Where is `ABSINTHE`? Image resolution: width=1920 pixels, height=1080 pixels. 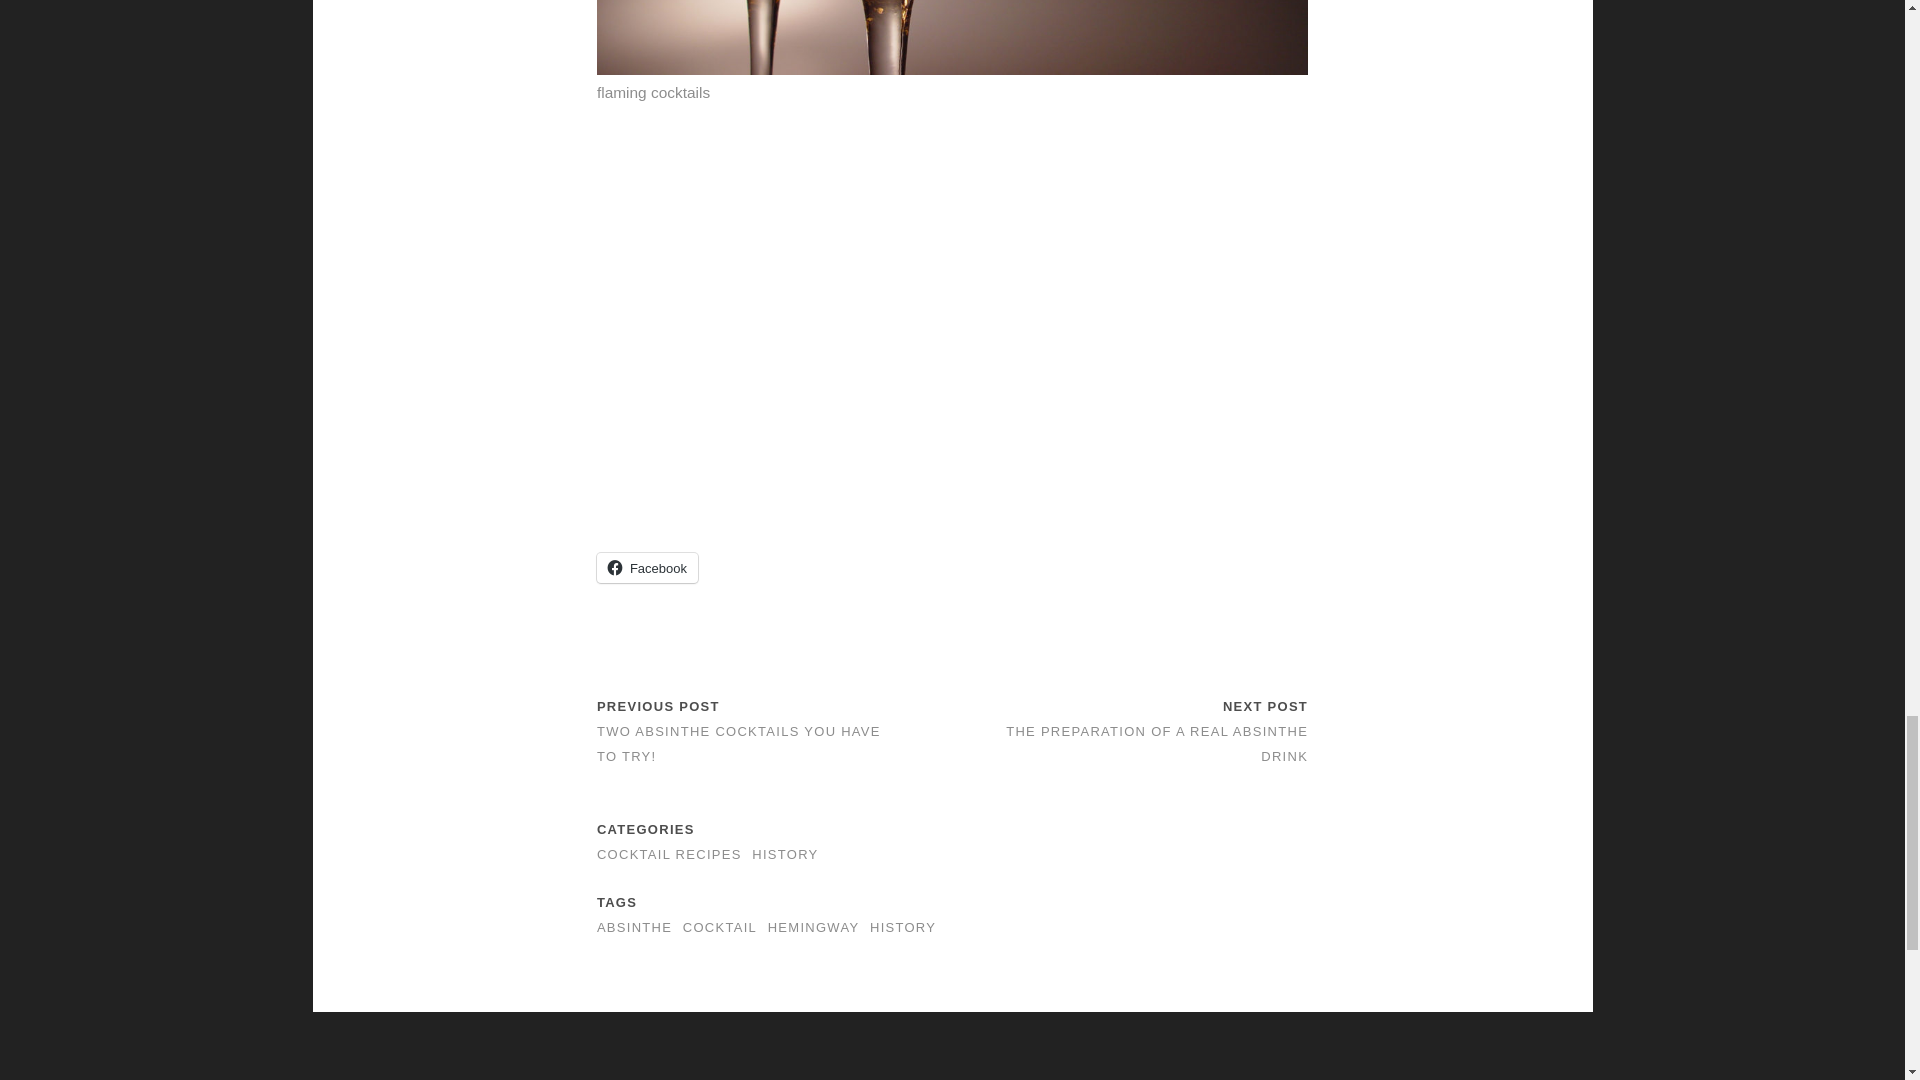
ABSINTHE is located at coordinates (634, 928).